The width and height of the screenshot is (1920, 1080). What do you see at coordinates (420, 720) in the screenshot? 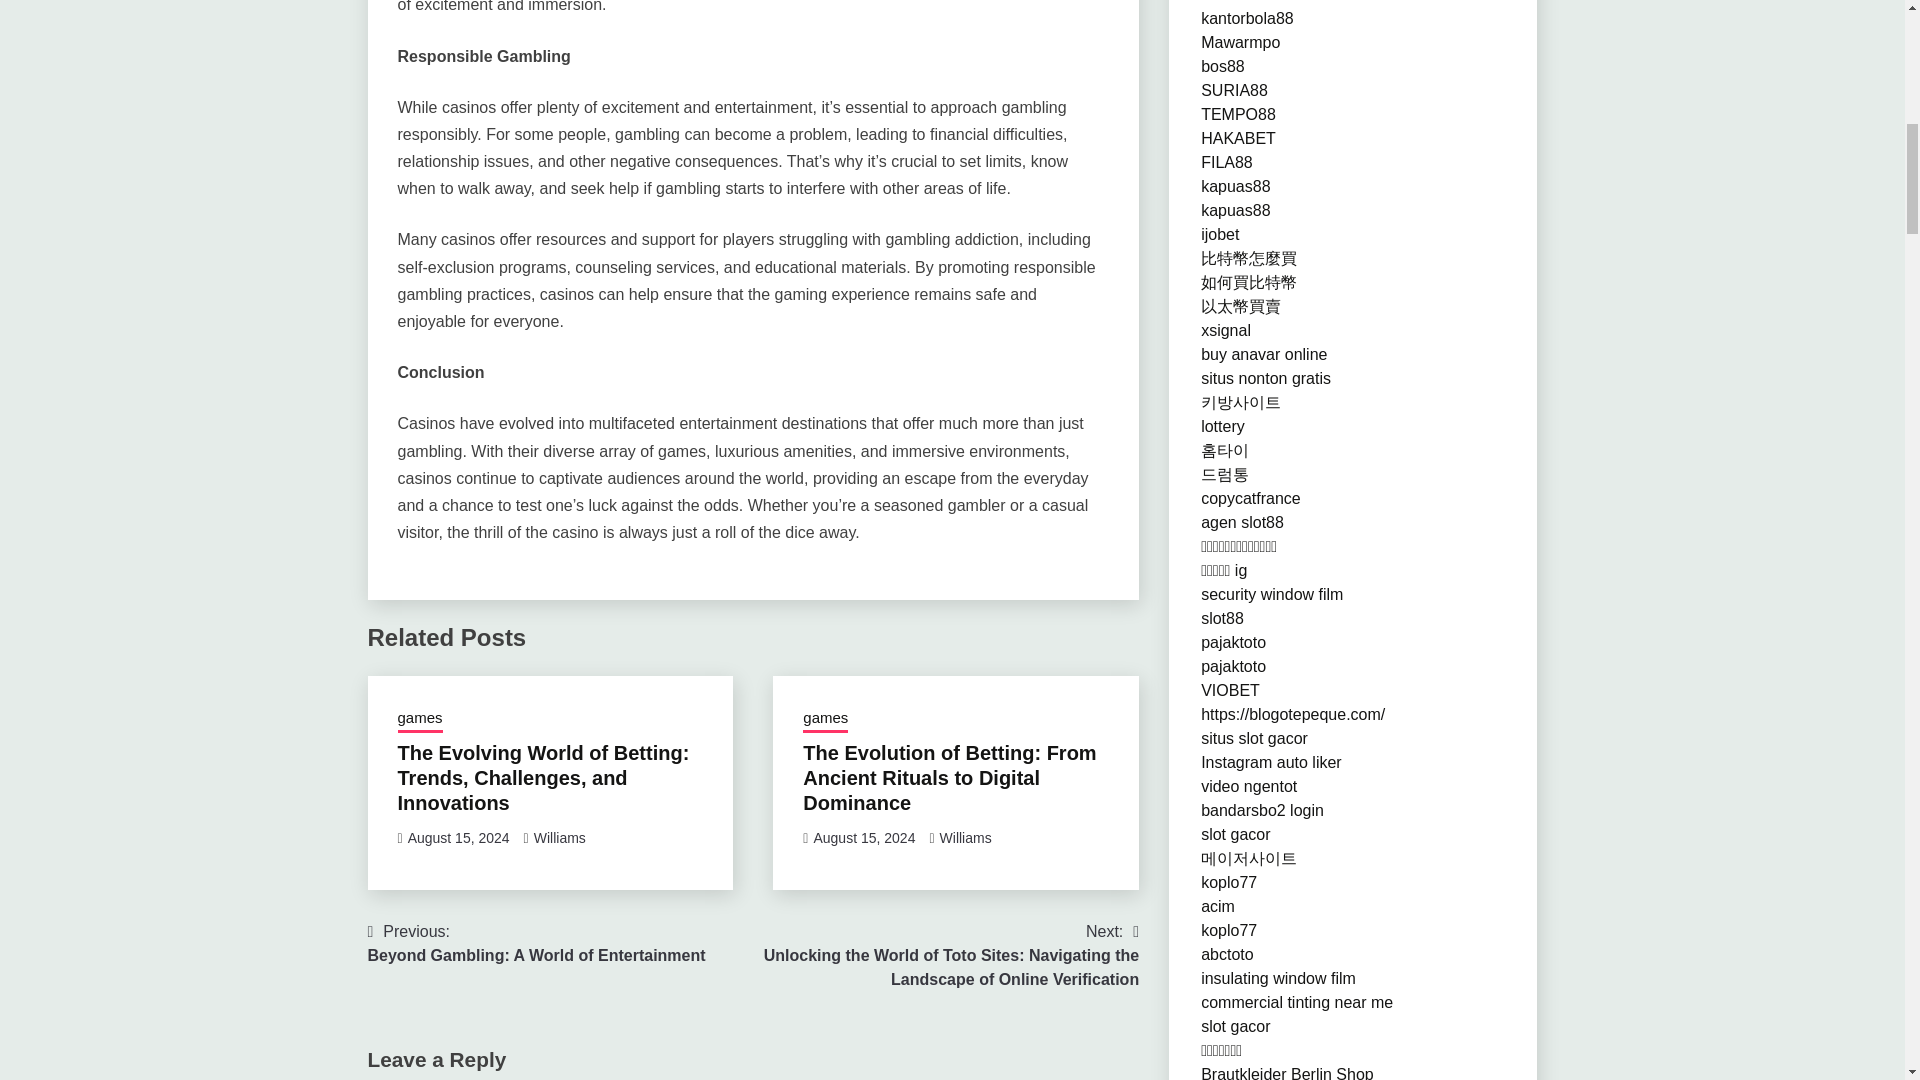
I see `games` at bounding box center [420, 720].